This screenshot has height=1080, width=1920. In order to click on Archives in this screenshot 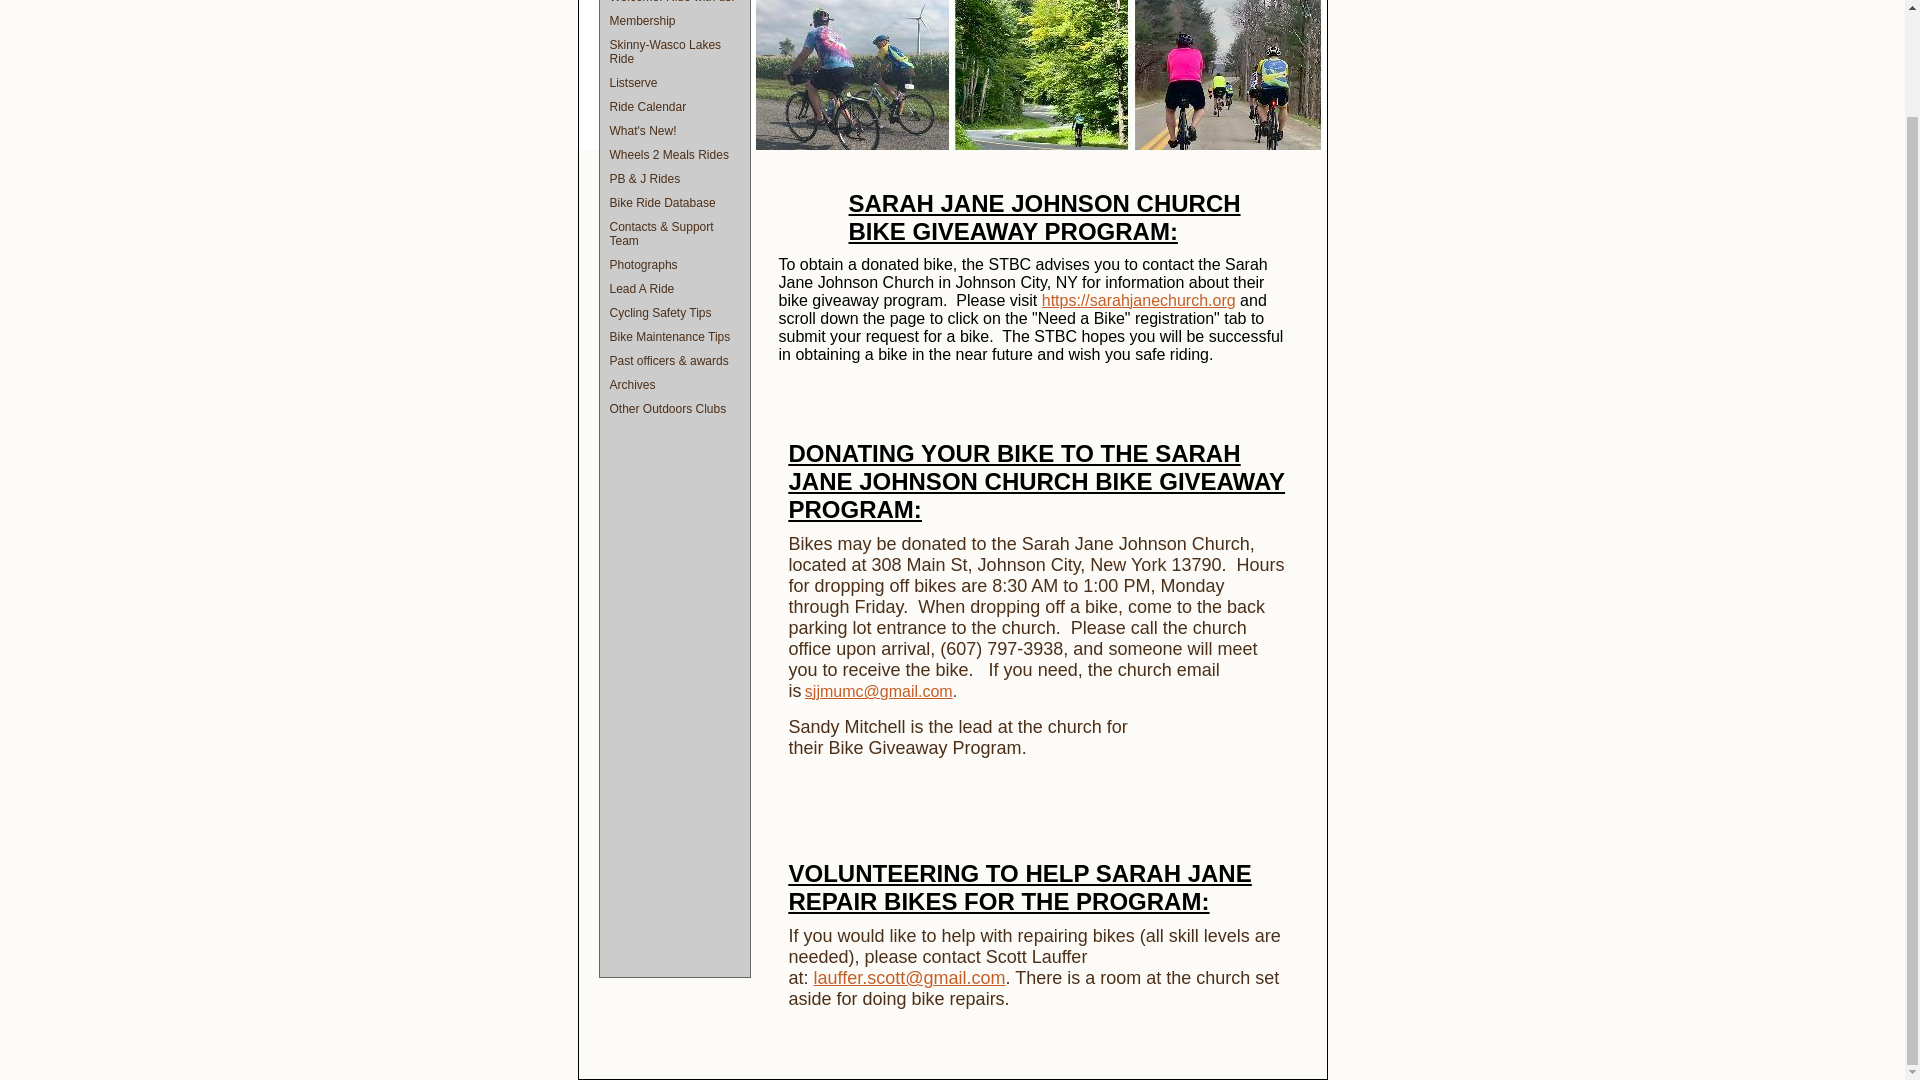, I will do `click(674, 384)`.